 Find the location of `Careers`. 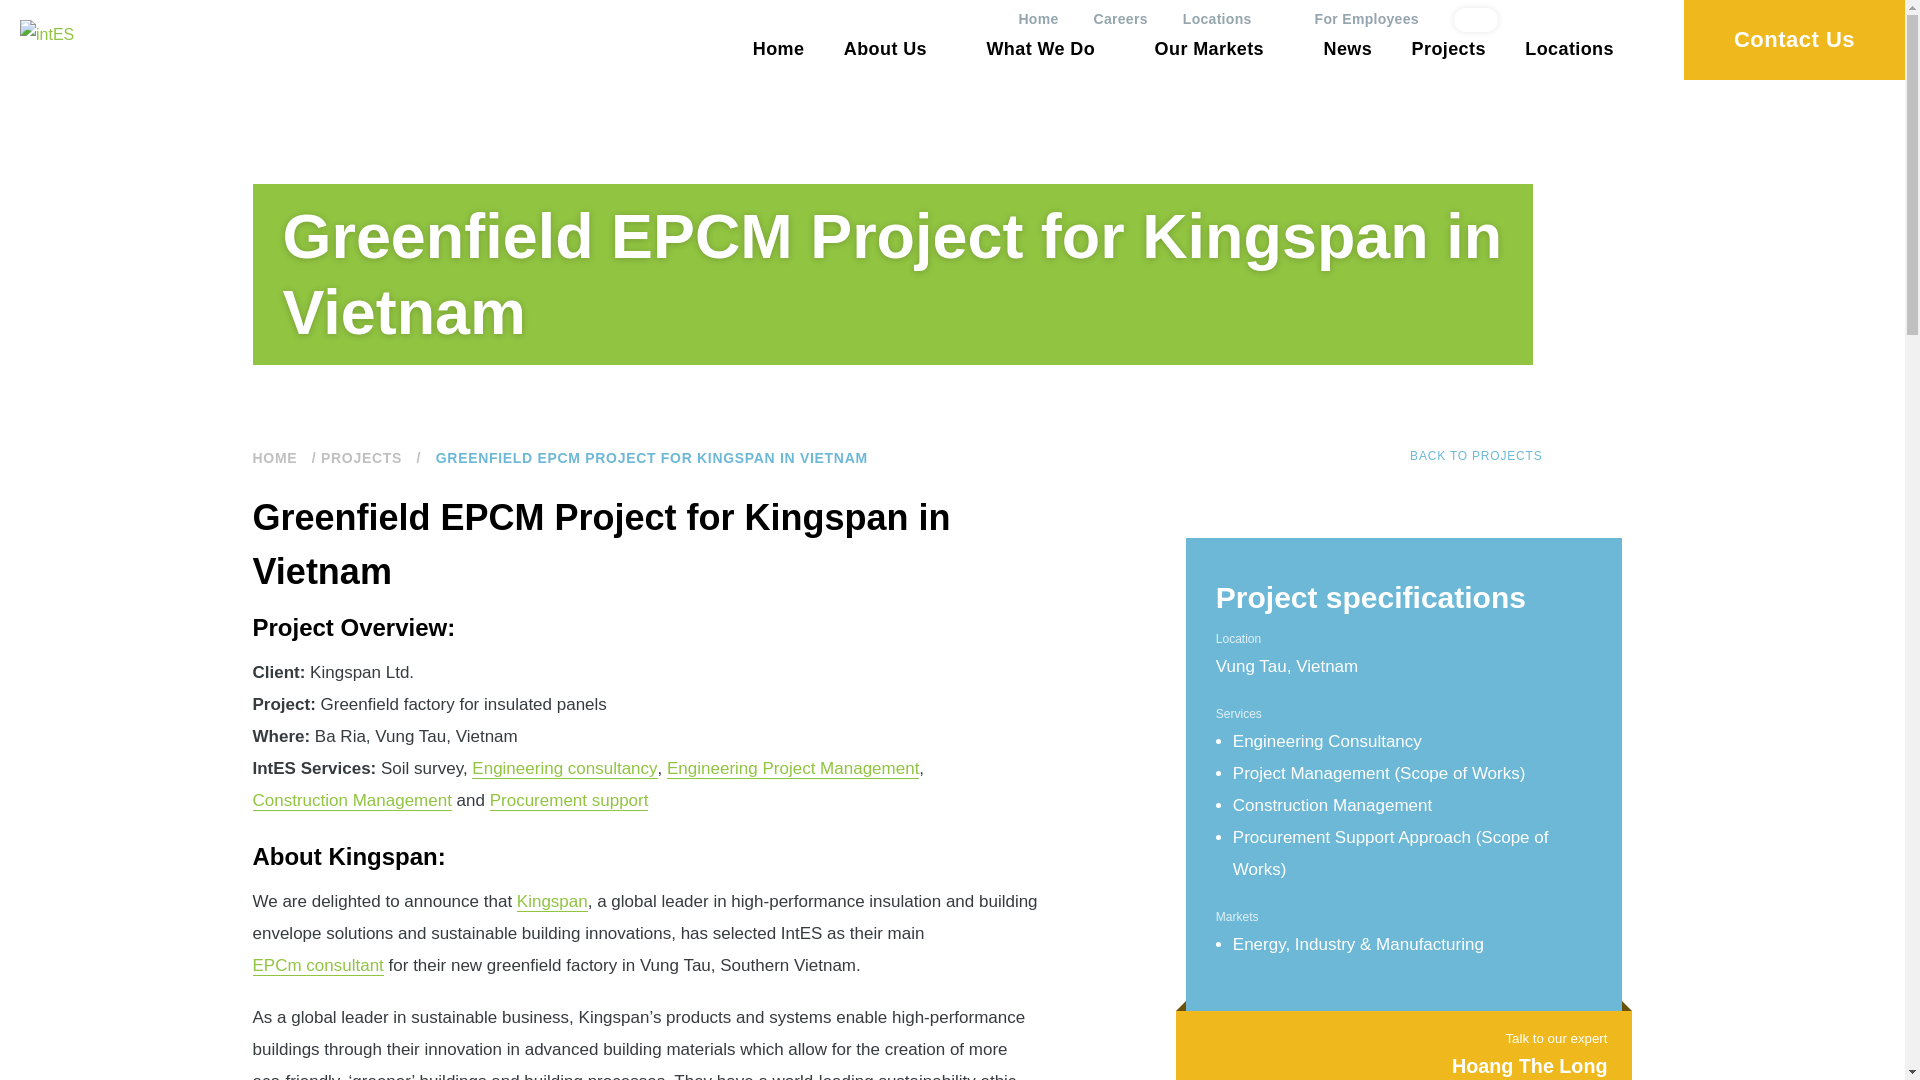

Careers is located at coordinates (1121, 19).